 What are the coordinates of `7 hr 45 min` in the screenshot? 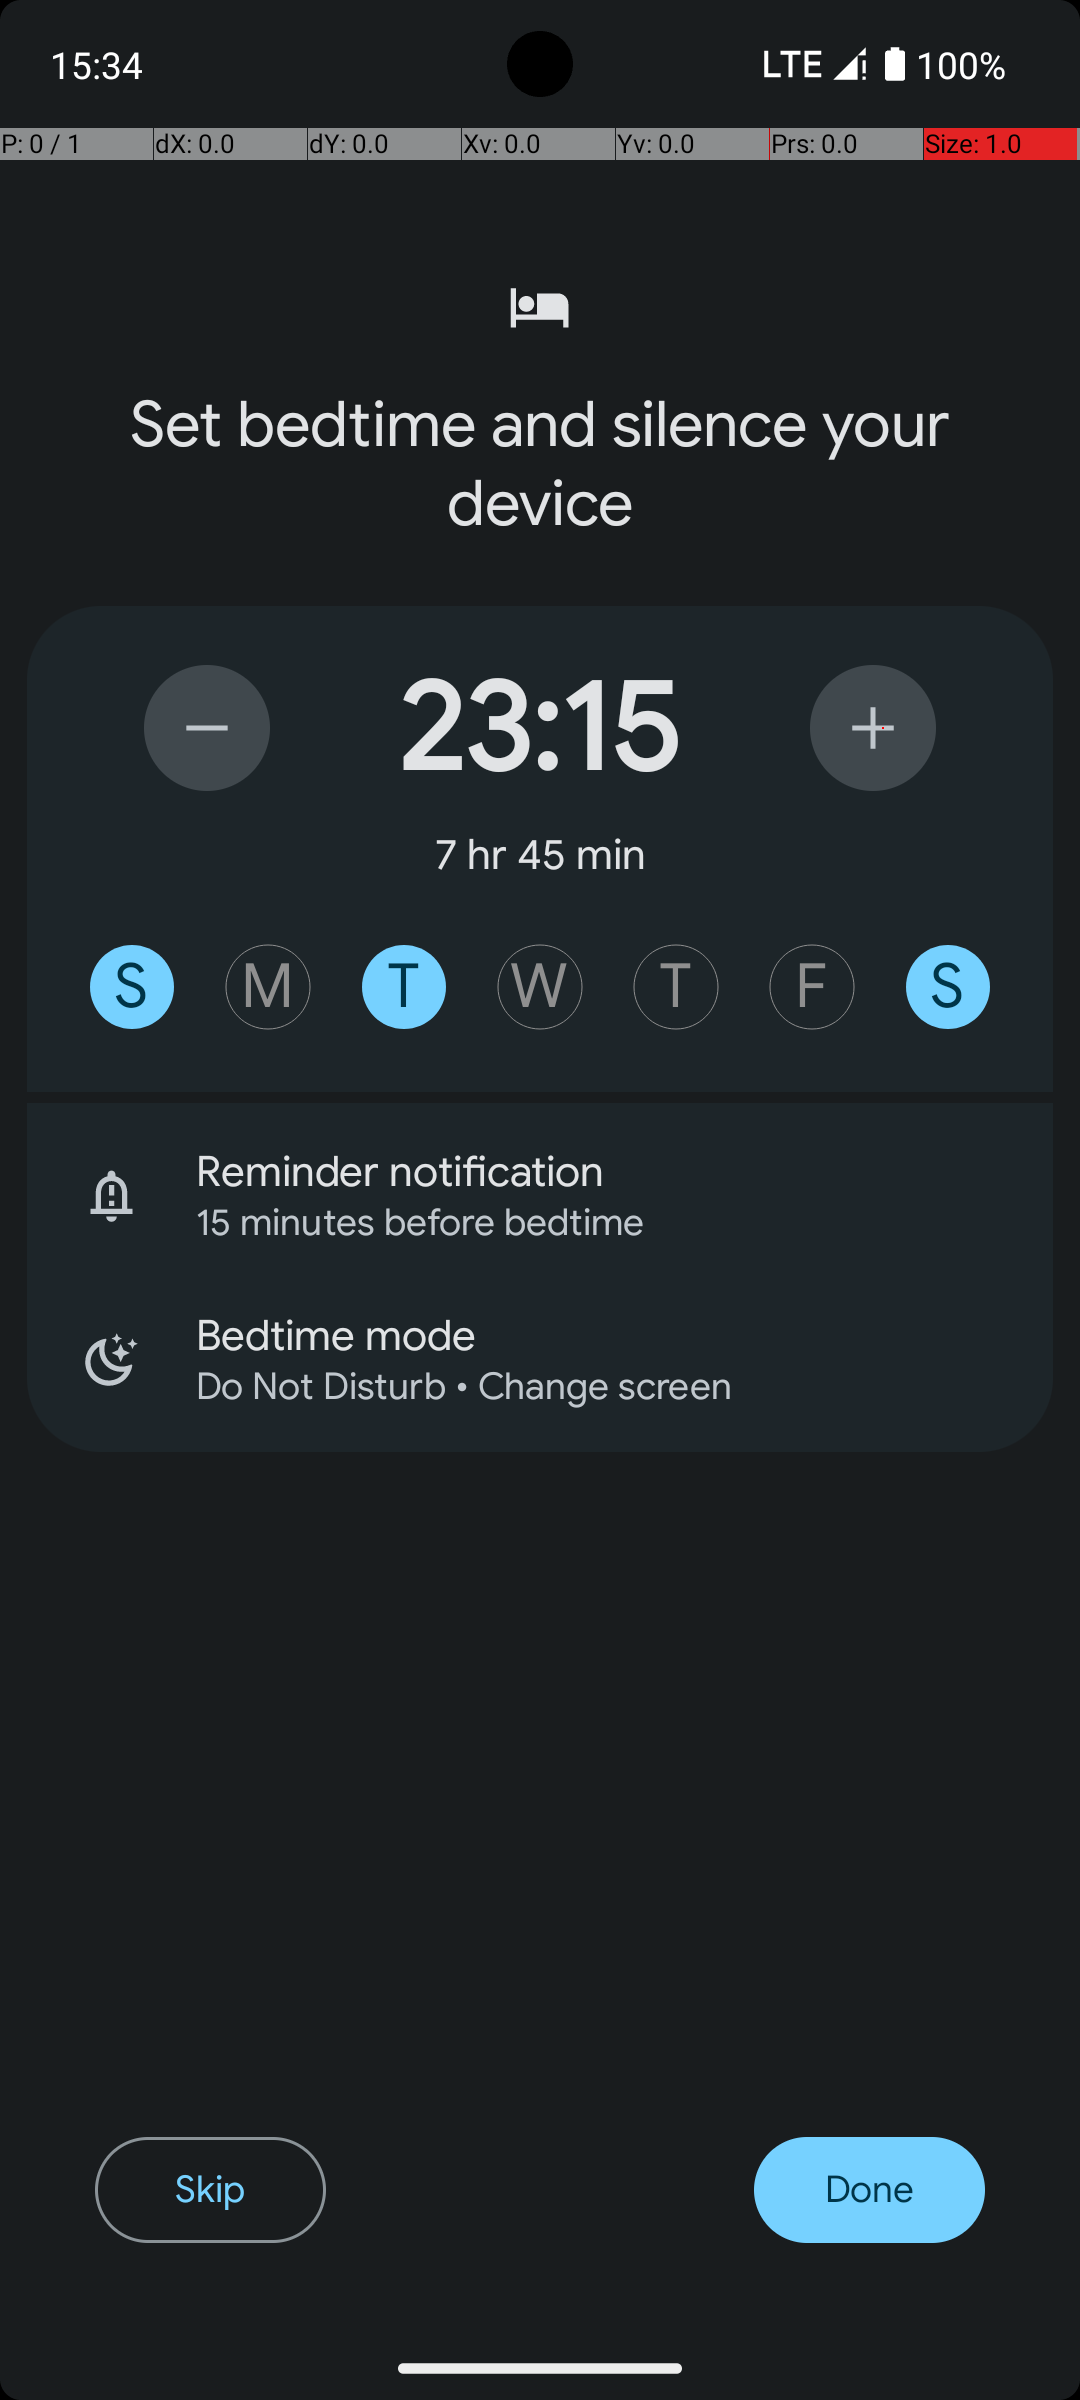 It's located at (540, 854).